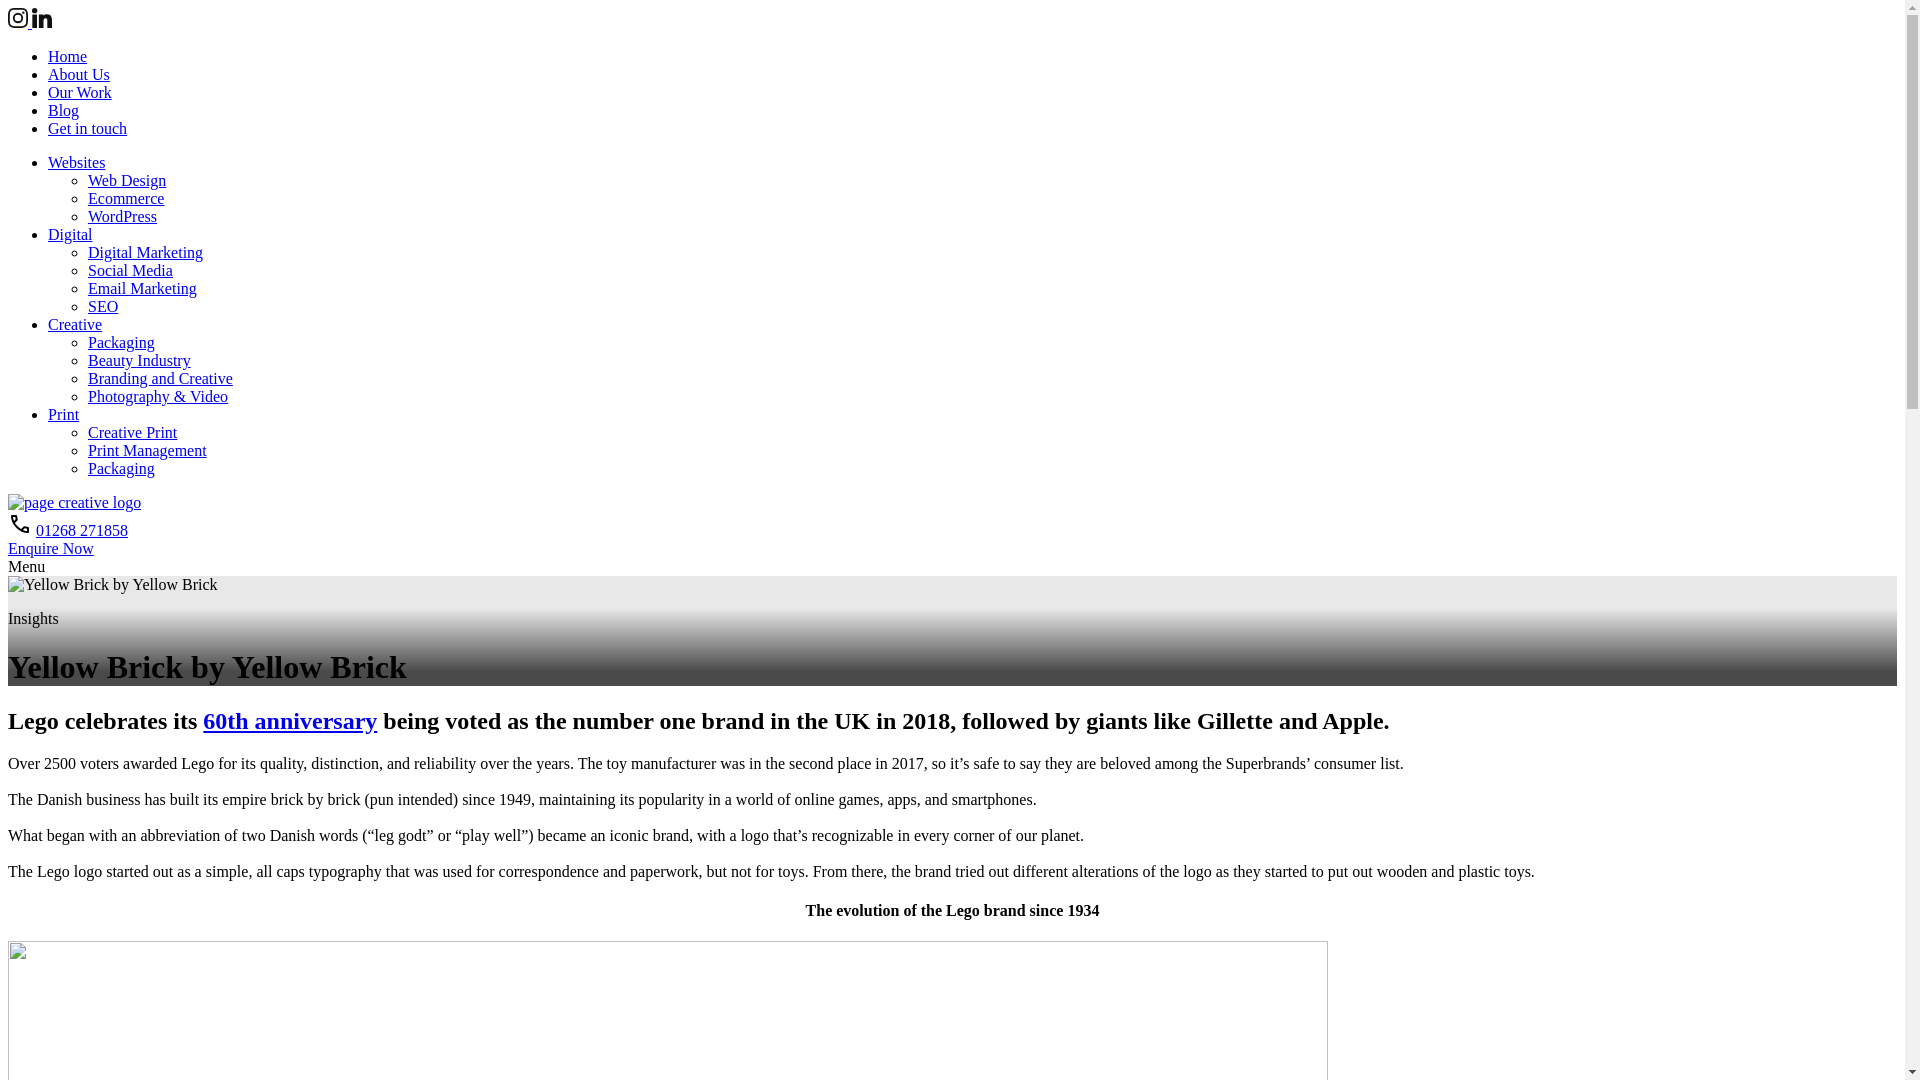 This screenshot has width=1920, height=1080. What do you see at coordinates (139, 360) in the screenshot?
I see `Beauty Industry` at bounding box center [139, 360].